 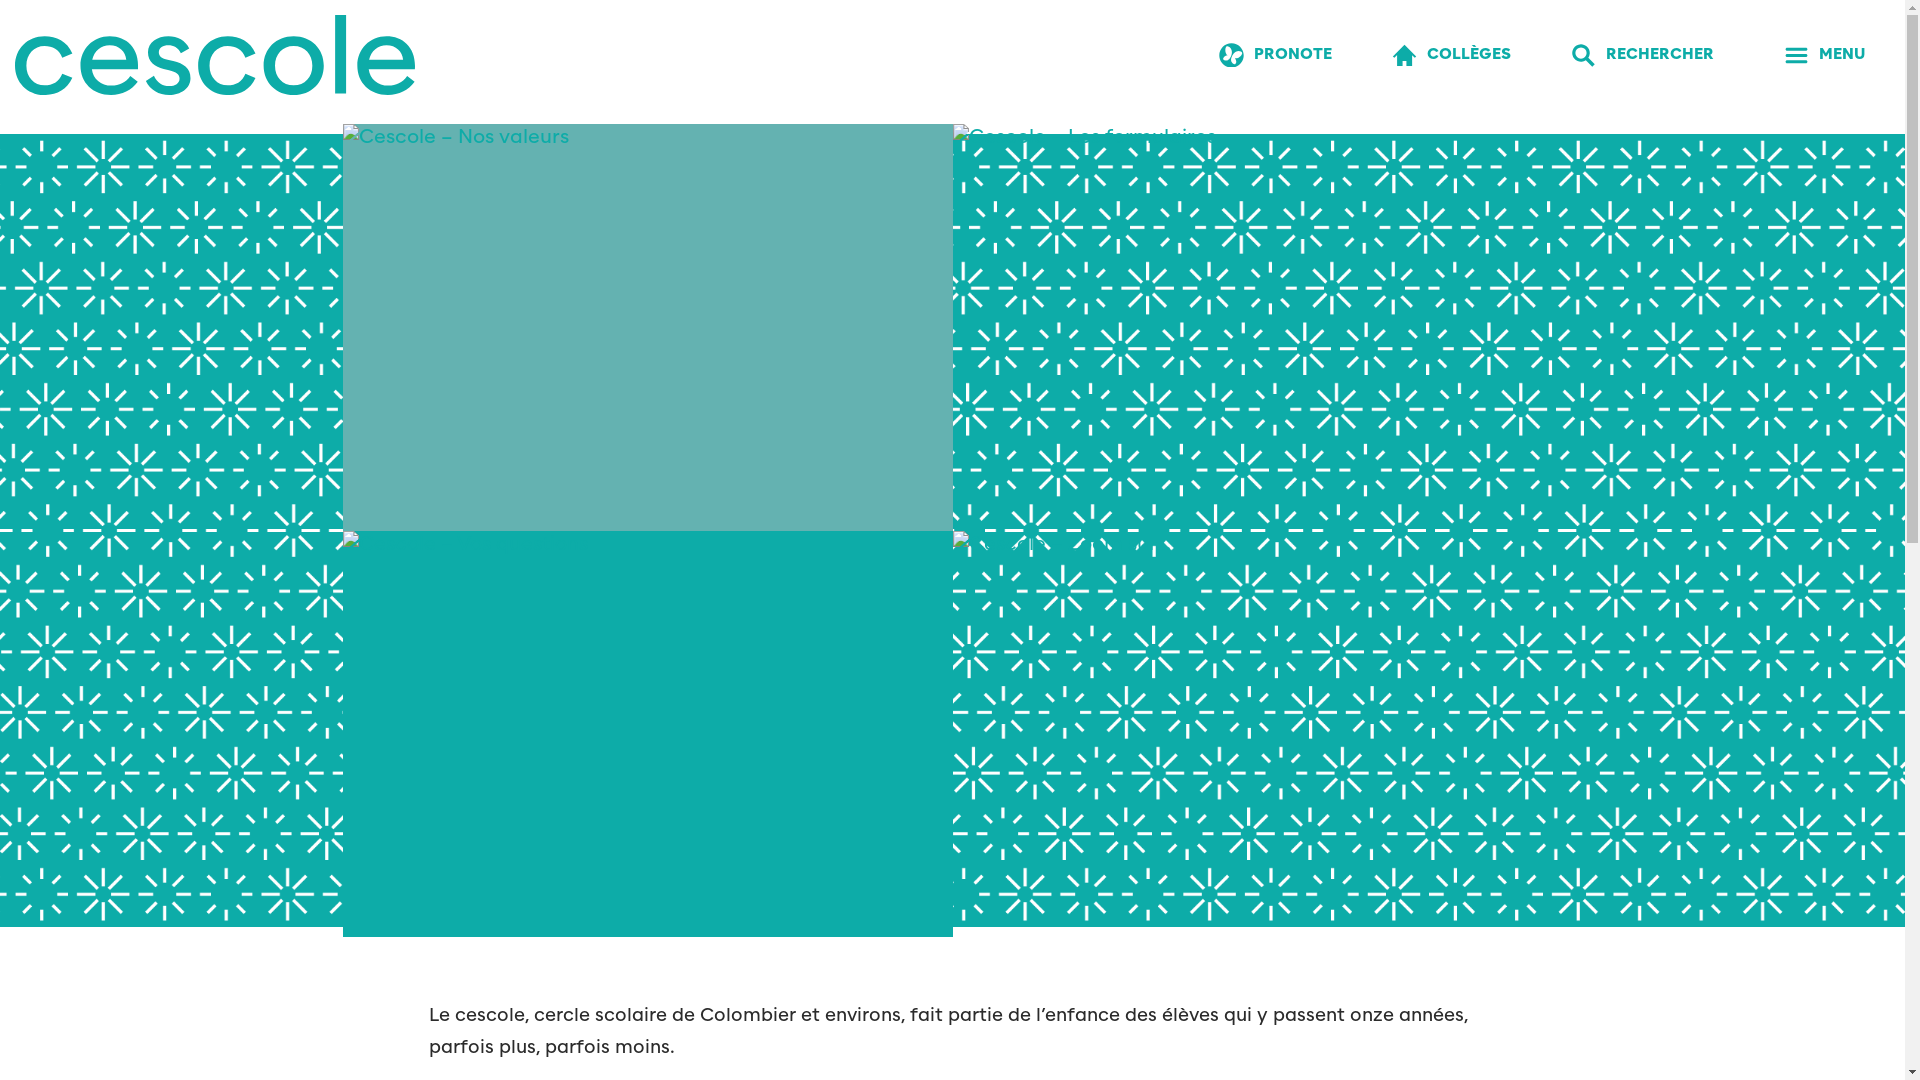 I want to click on MENU, so click(x=1824, y=56).